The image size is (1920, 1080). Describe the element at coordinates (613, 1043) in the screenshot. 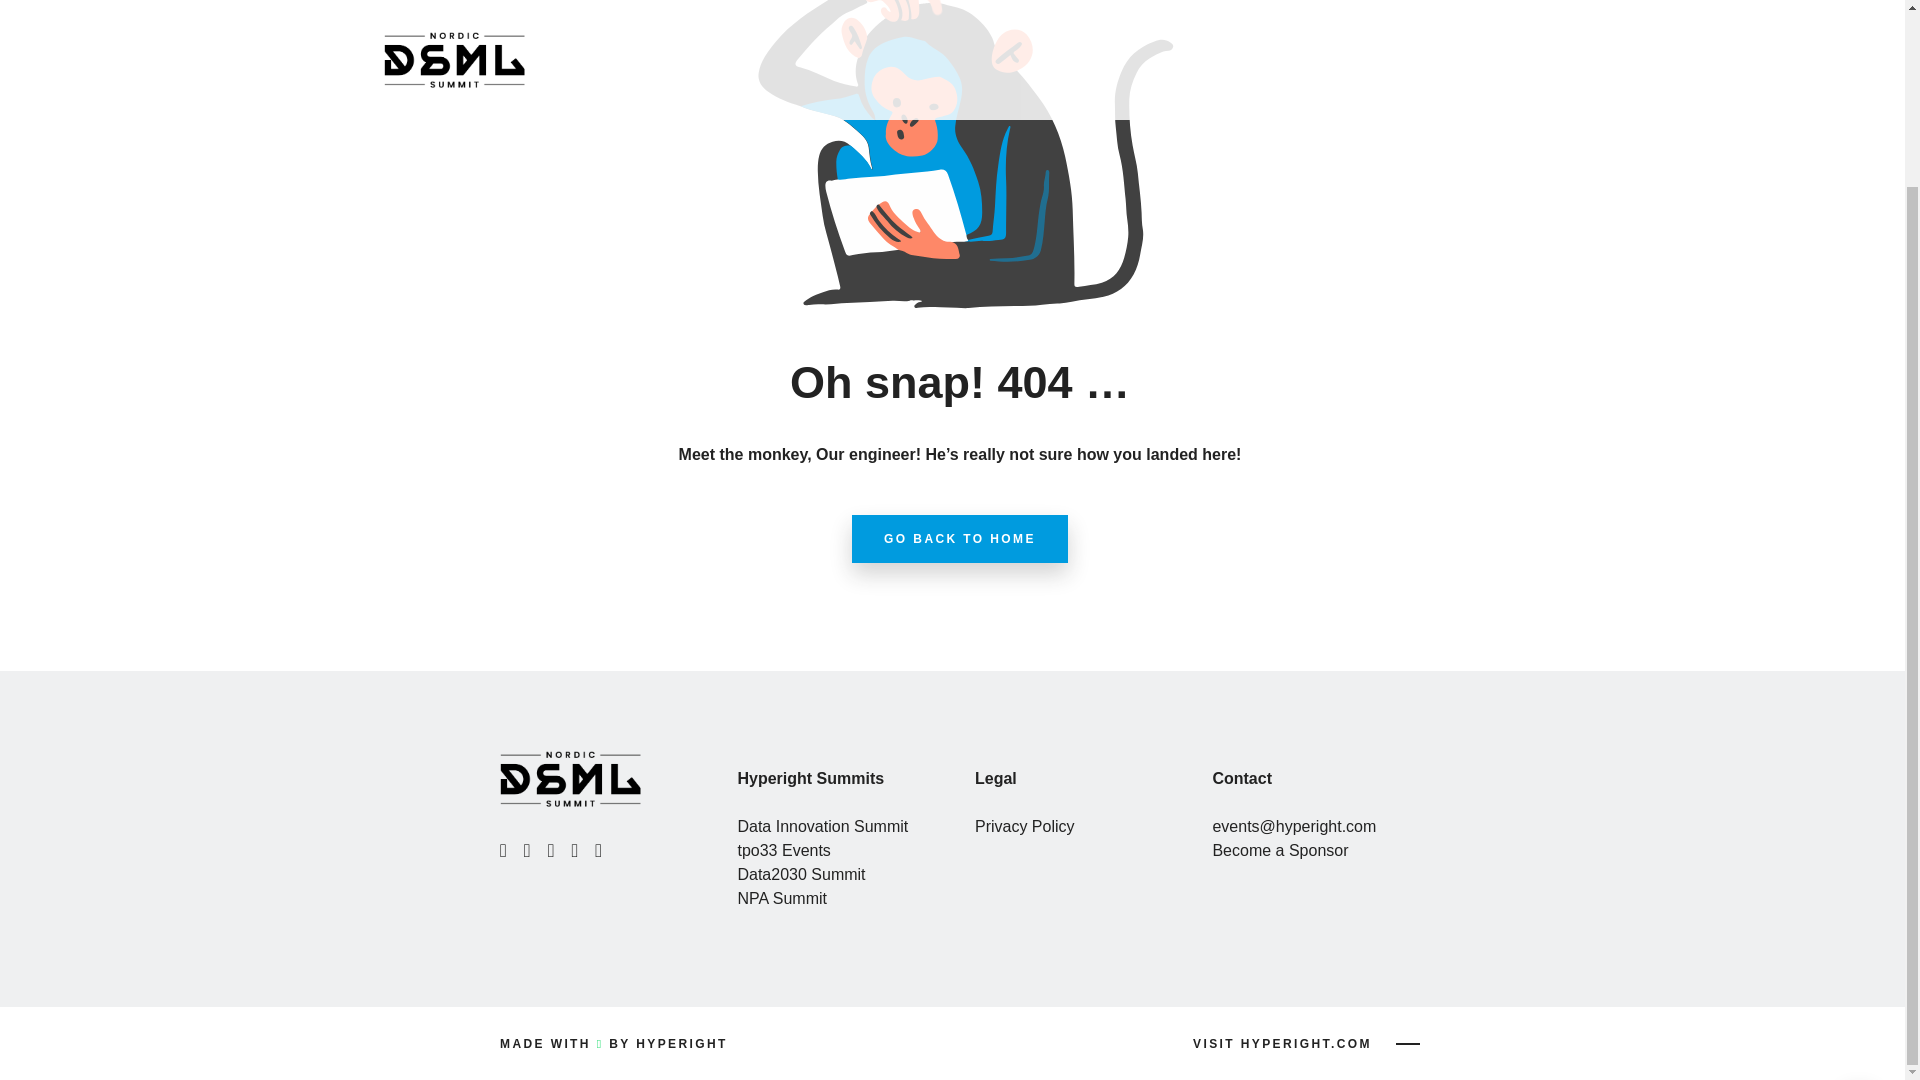

I see `MADE WITH BY HYPERIGHT` at that location.